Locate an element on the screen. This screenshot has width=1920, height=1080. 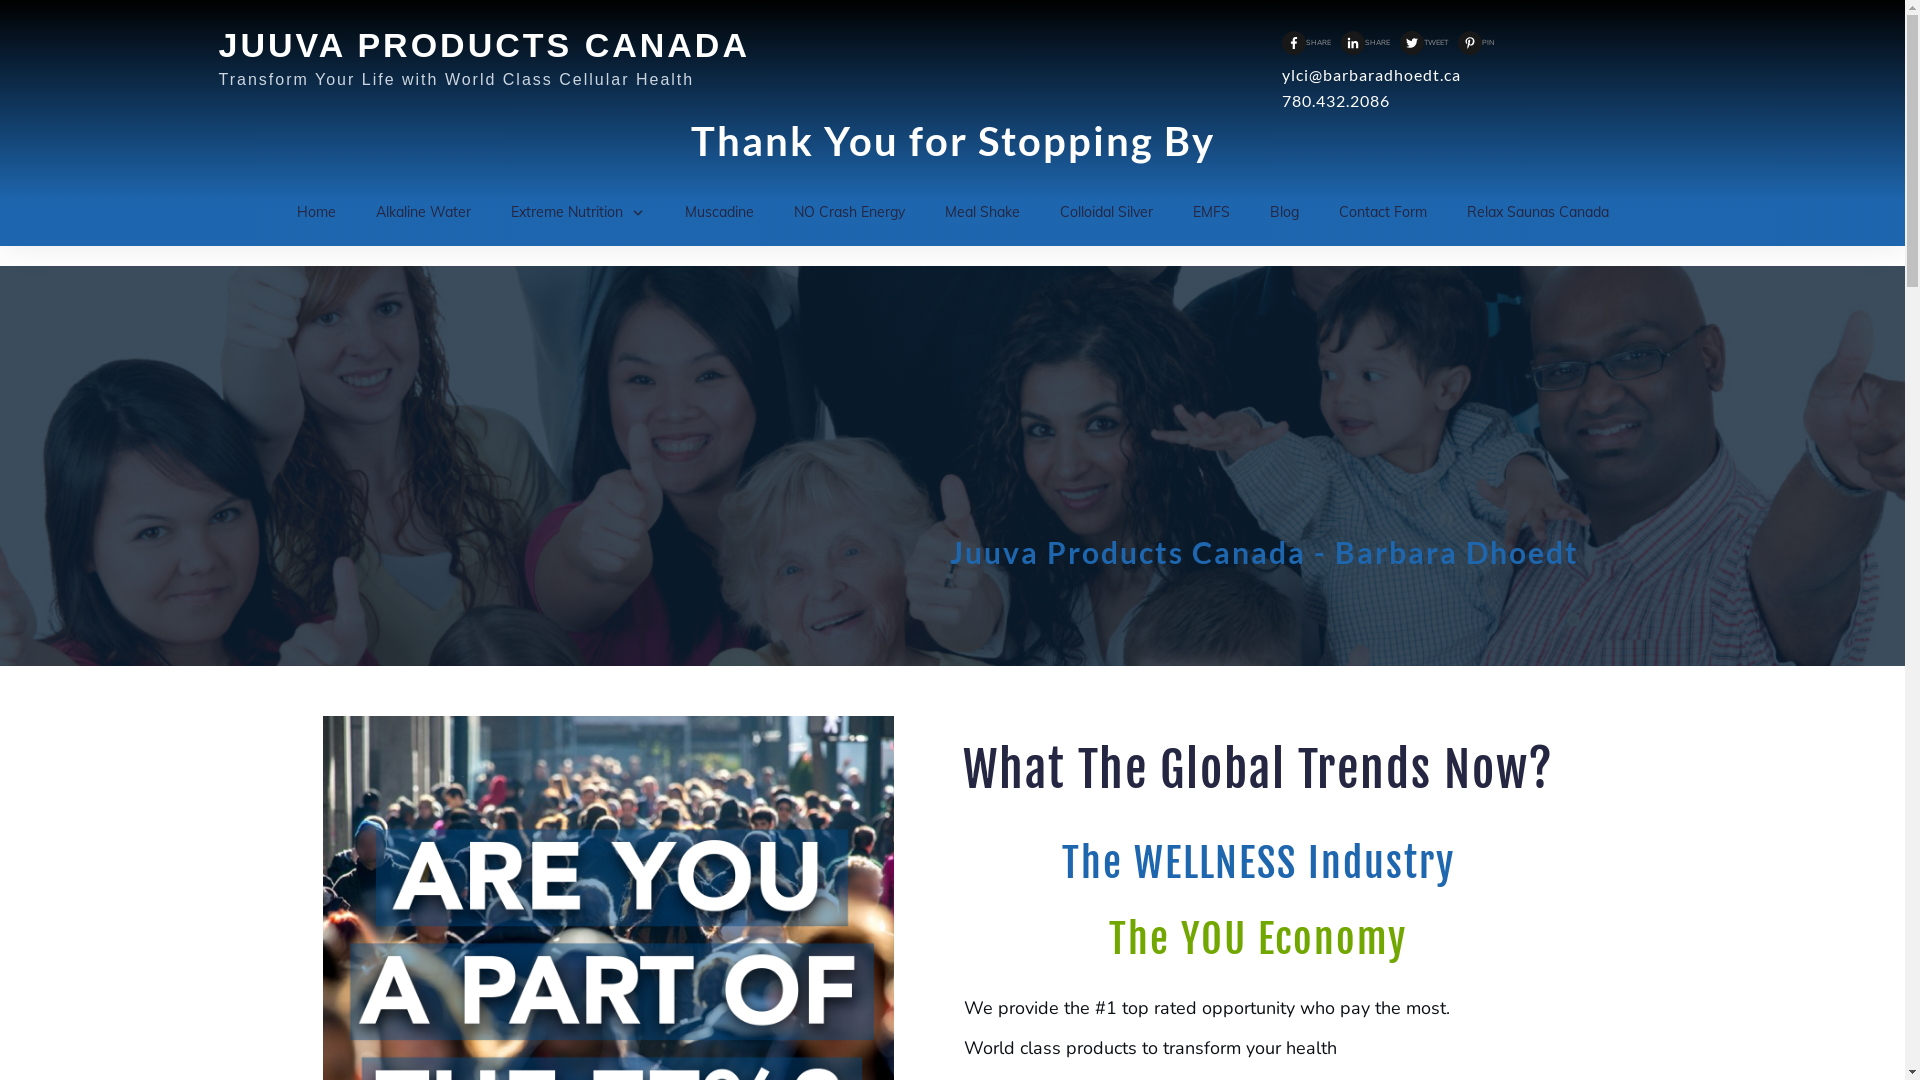
Thank You for Stopping By is located at coordinates (952, 141).